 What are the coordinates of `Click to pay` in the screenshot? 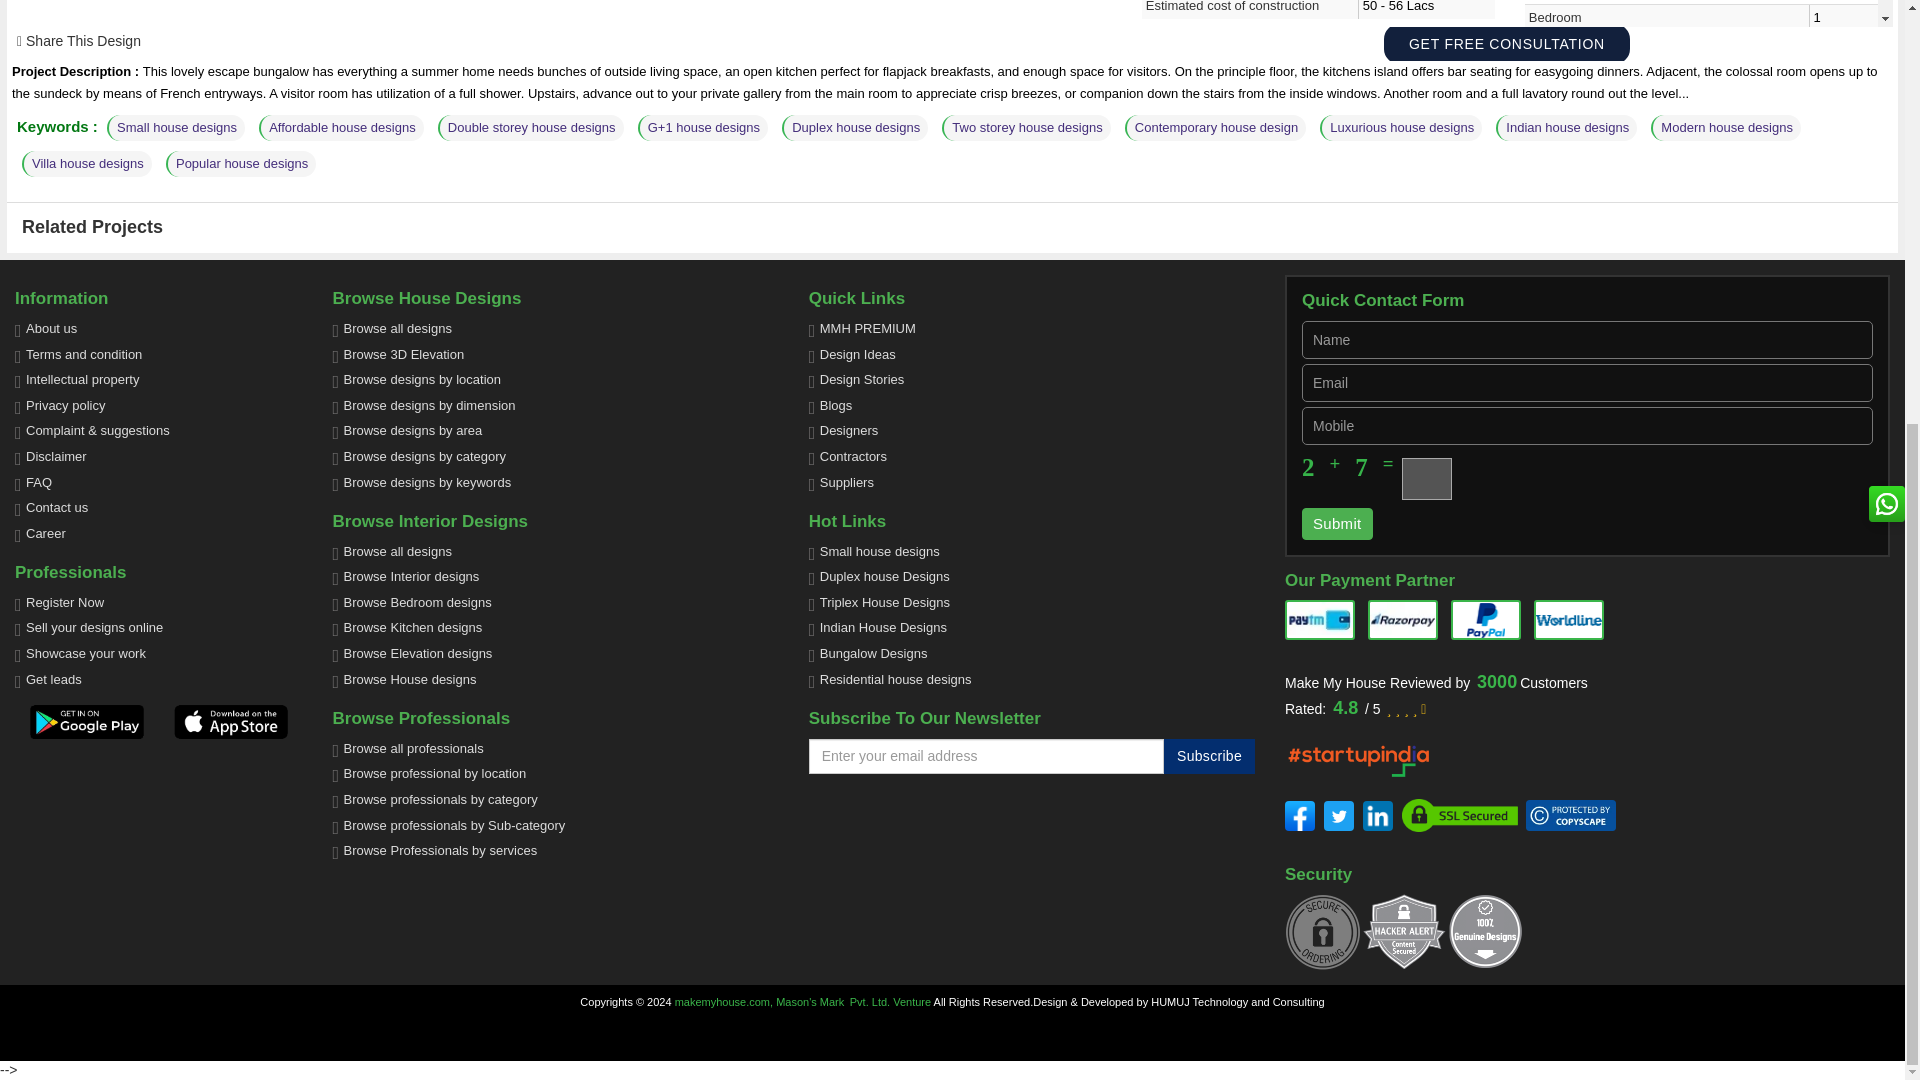 It's located at (1322, 619).